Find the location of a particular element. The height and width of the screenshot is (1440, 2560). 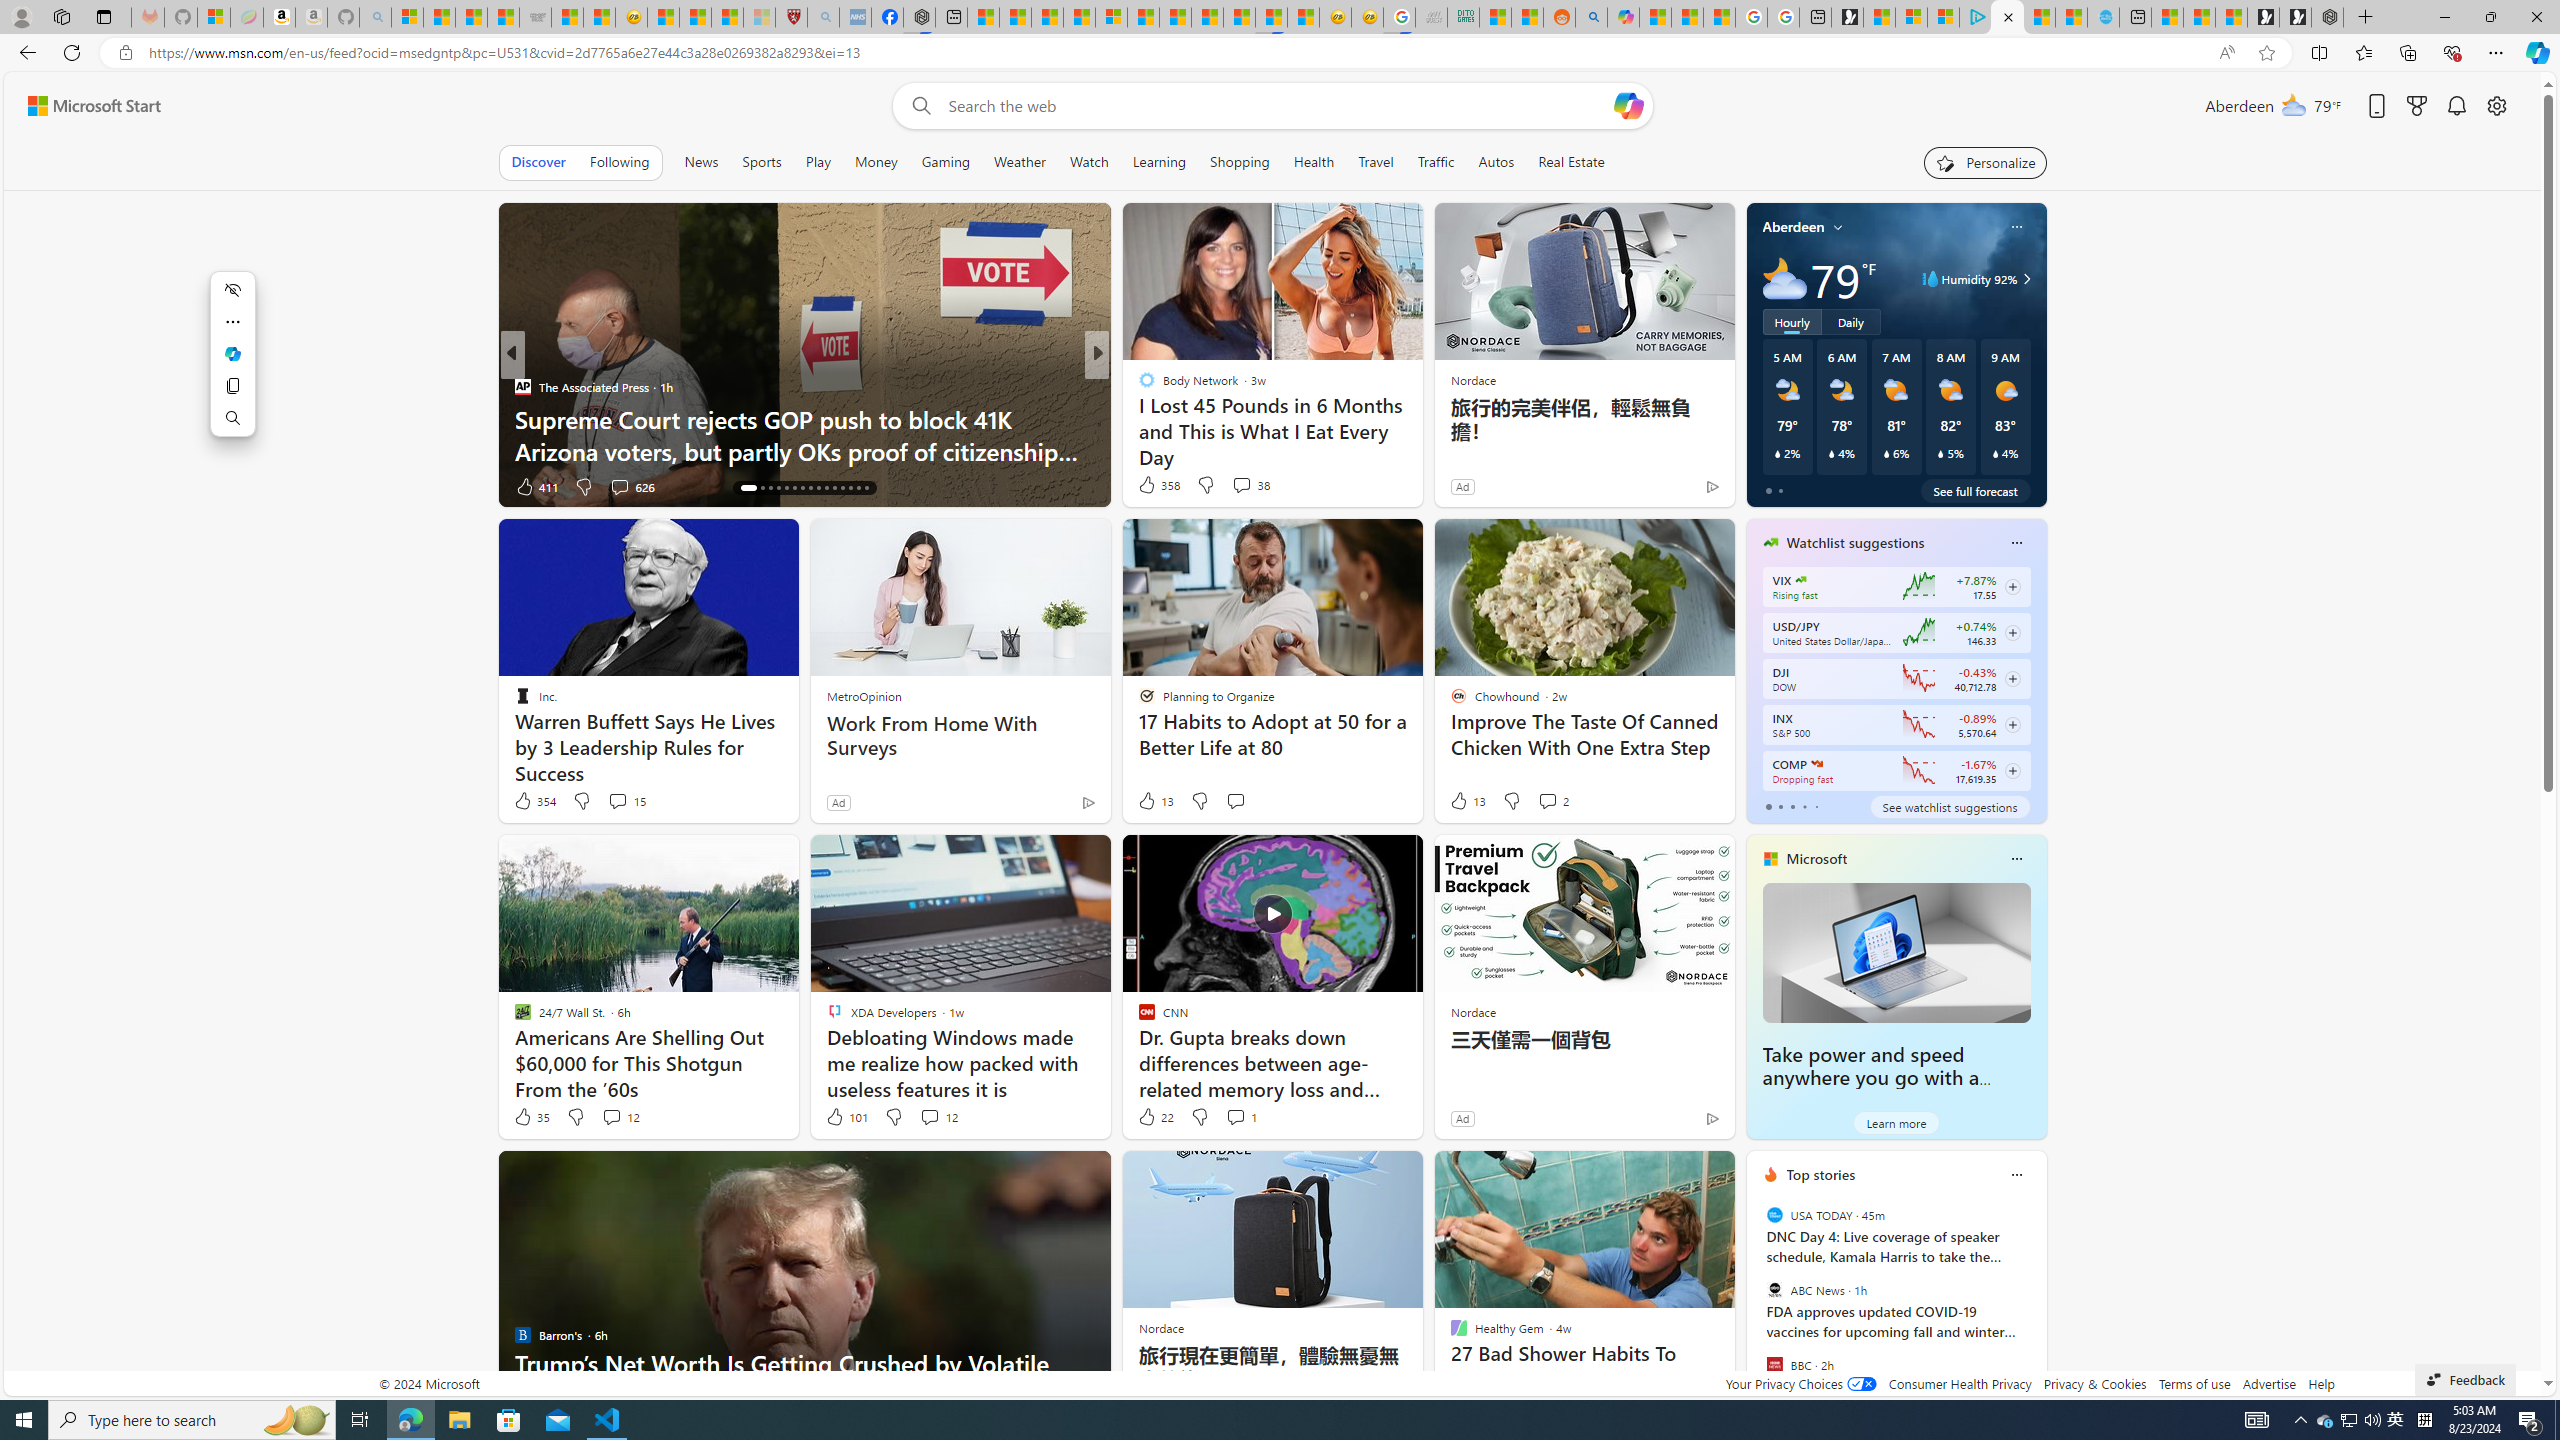

Class: weather-arrow-glyph is located at coordinates (2026, 279).